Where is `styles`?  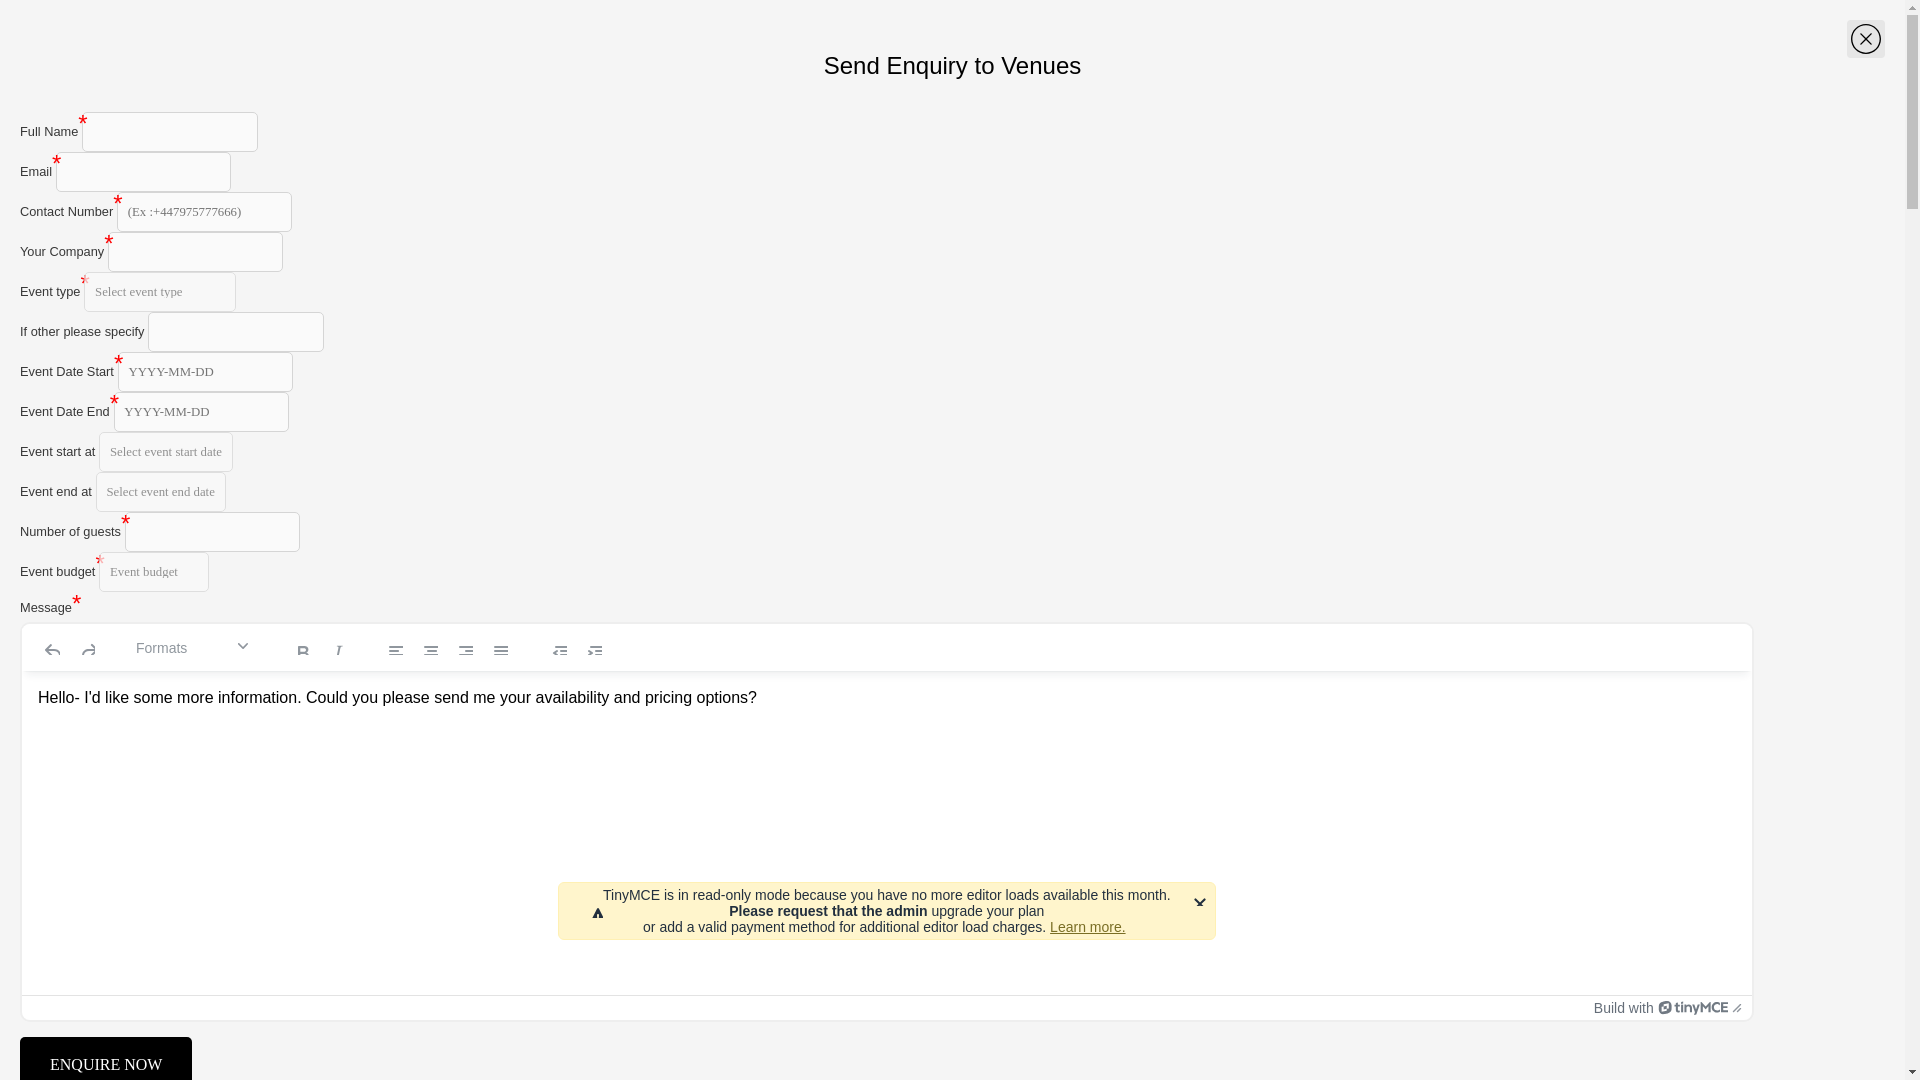
styles is located at coordinates (192, 647).